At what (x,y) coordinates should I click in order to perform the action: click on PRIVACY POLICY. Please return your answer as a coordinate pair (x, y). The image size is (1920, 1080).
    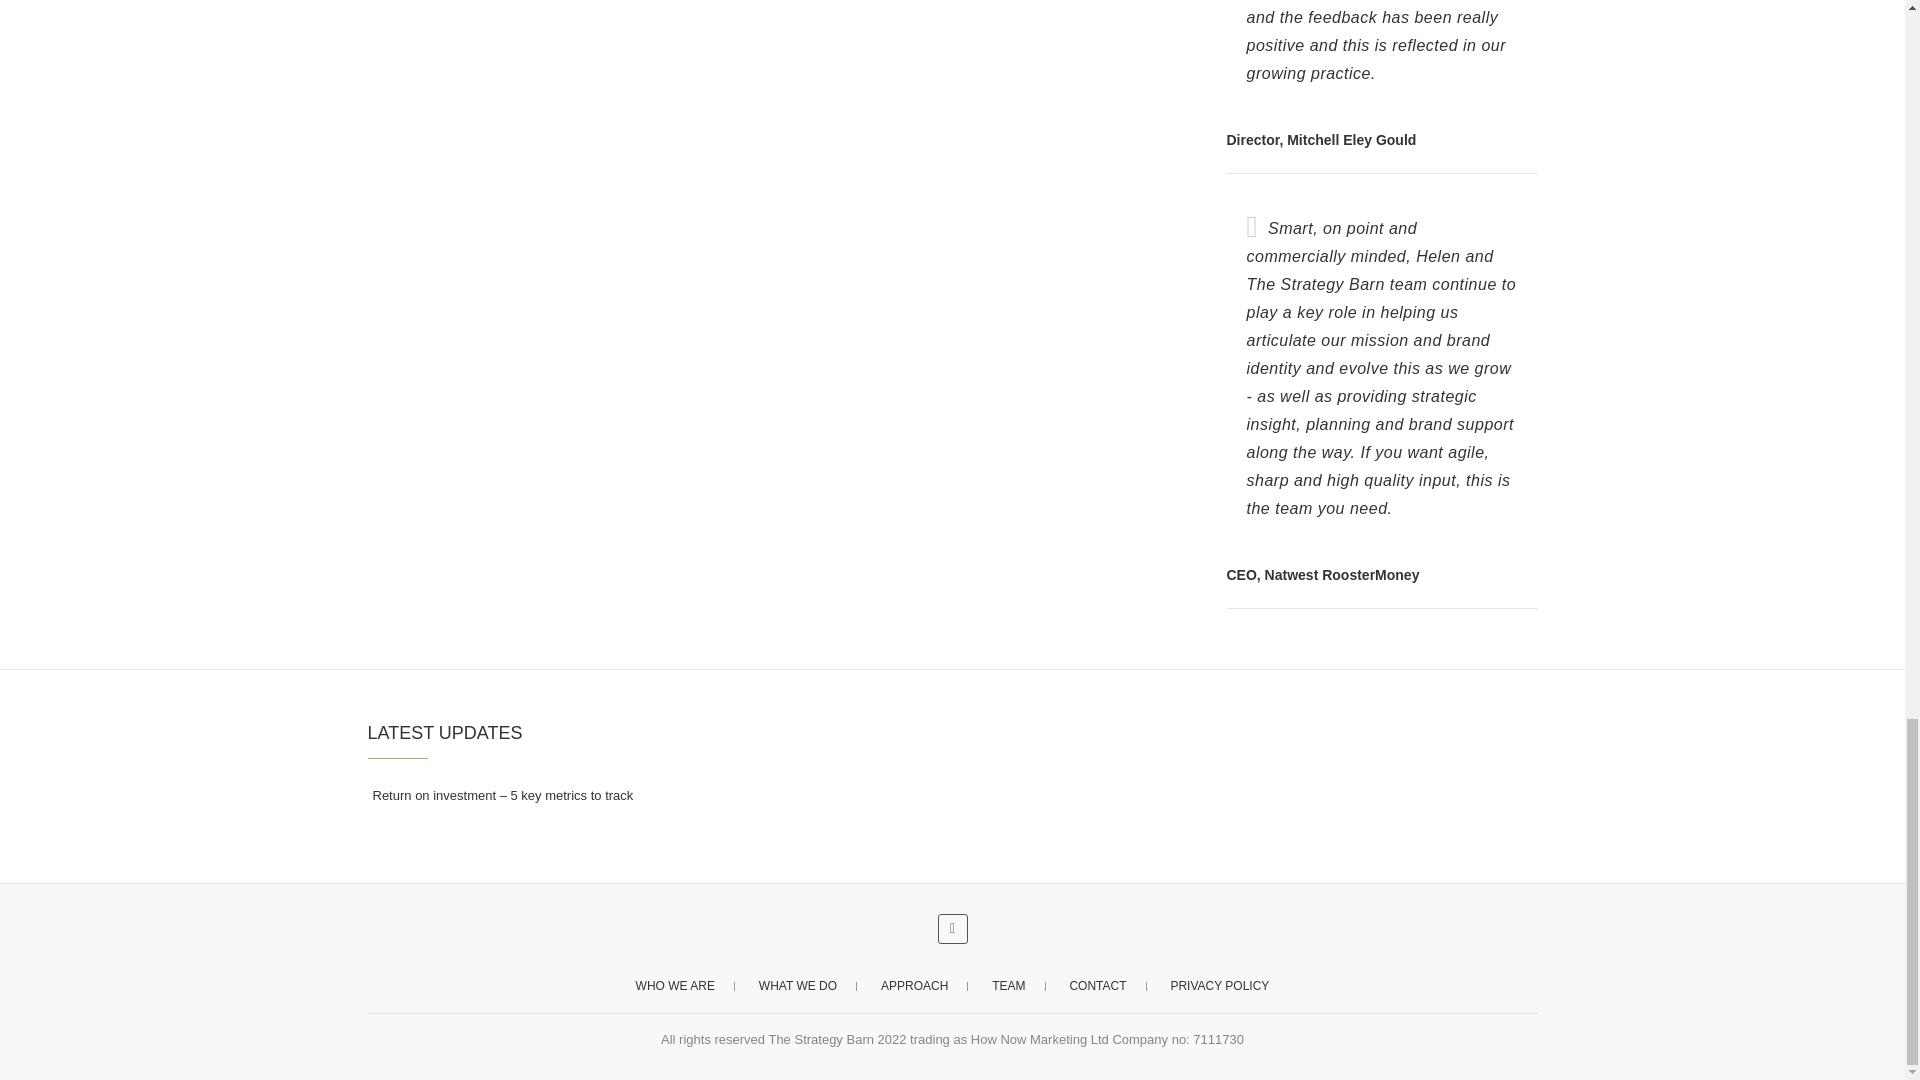
    Looking at the image, I should click on (1219, 986).